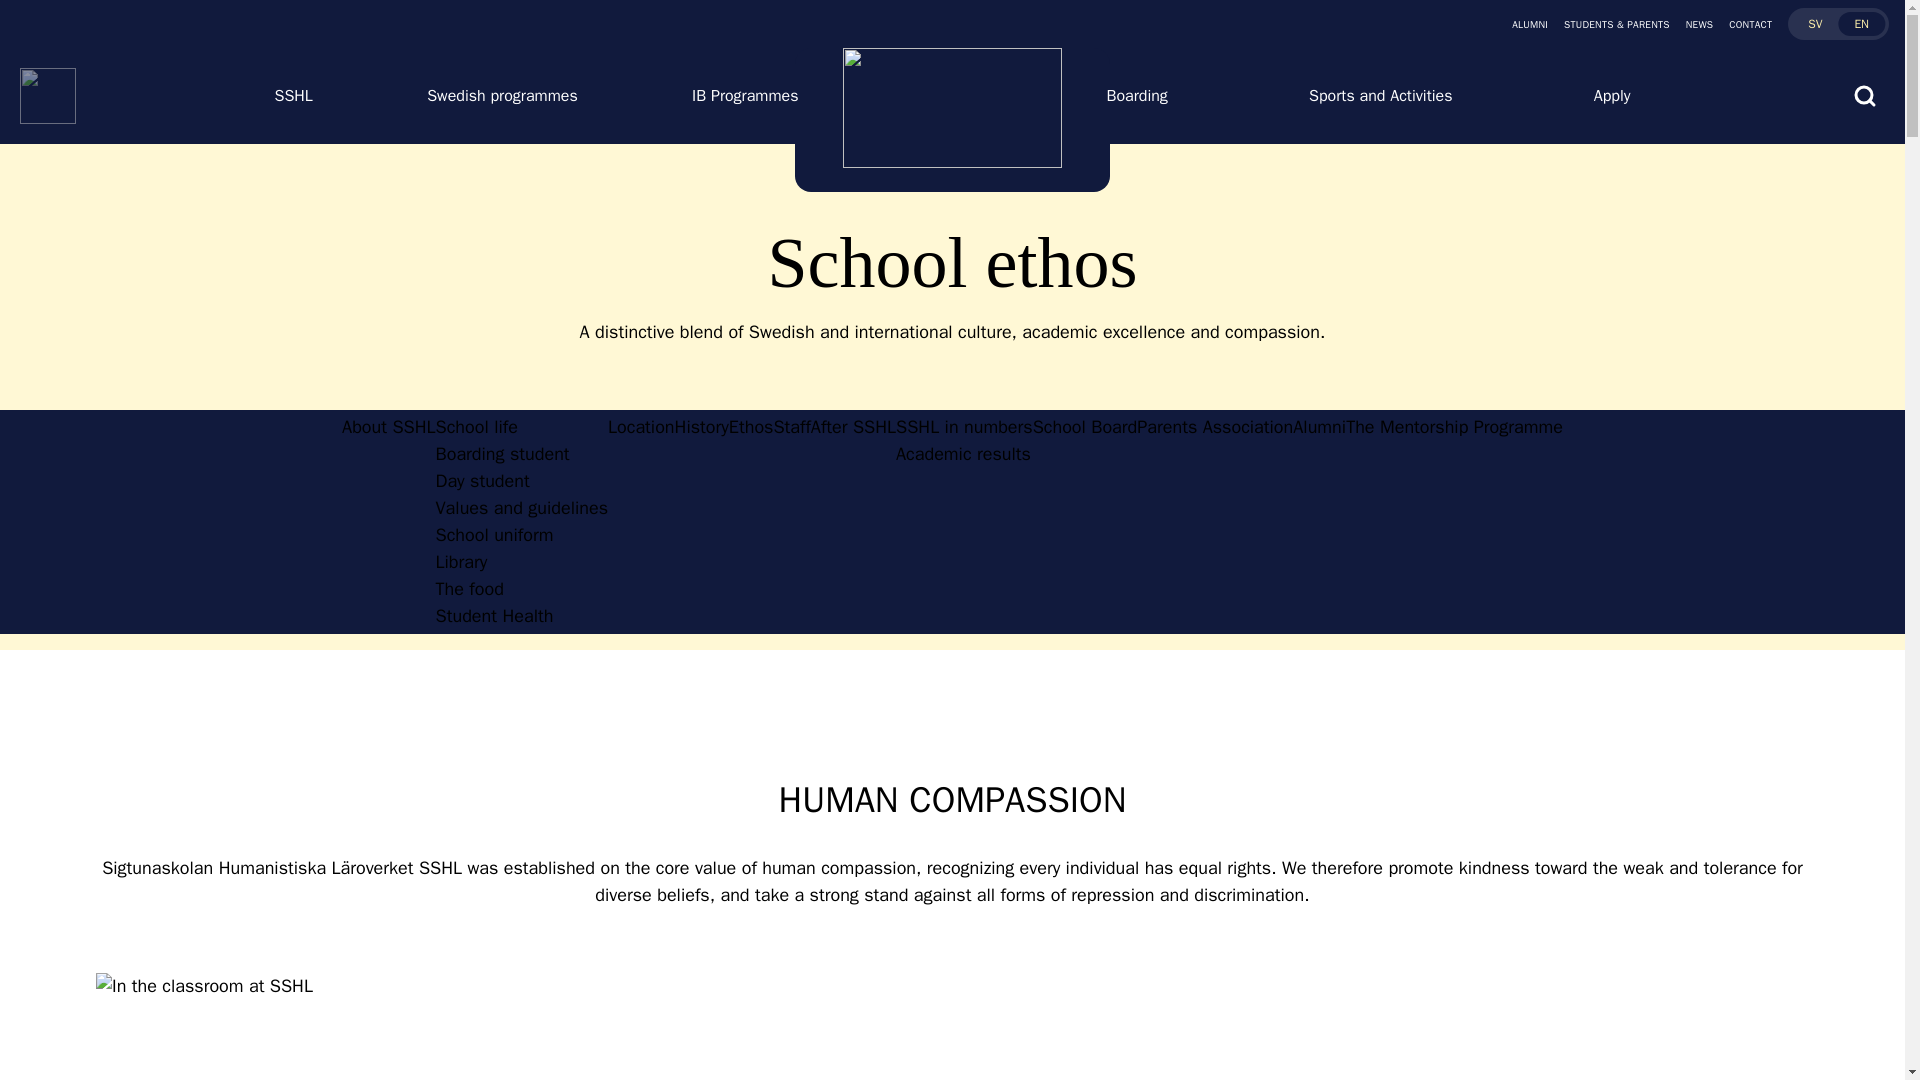  Describe the element at coordinates (1692, 24) in the screenshot. I see `NEWS` at that location.